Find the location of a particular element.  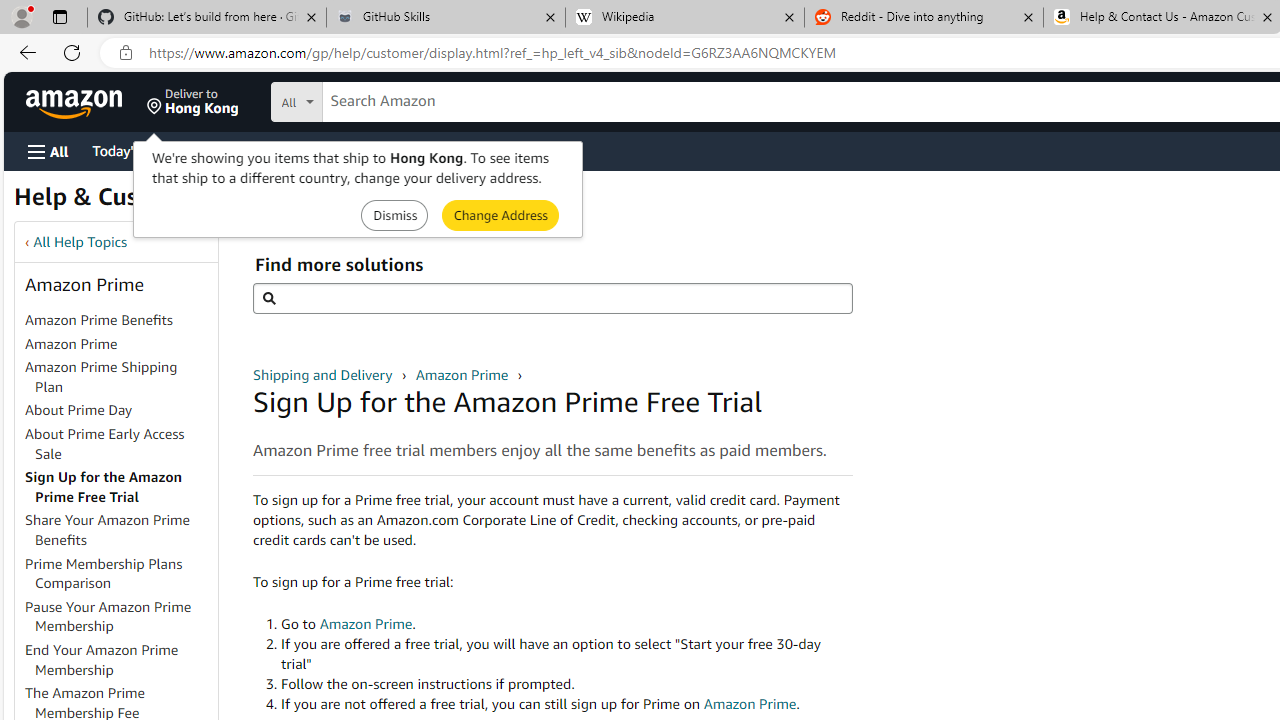

Deliver to Hong Kong is located at coordinates (193, 102).